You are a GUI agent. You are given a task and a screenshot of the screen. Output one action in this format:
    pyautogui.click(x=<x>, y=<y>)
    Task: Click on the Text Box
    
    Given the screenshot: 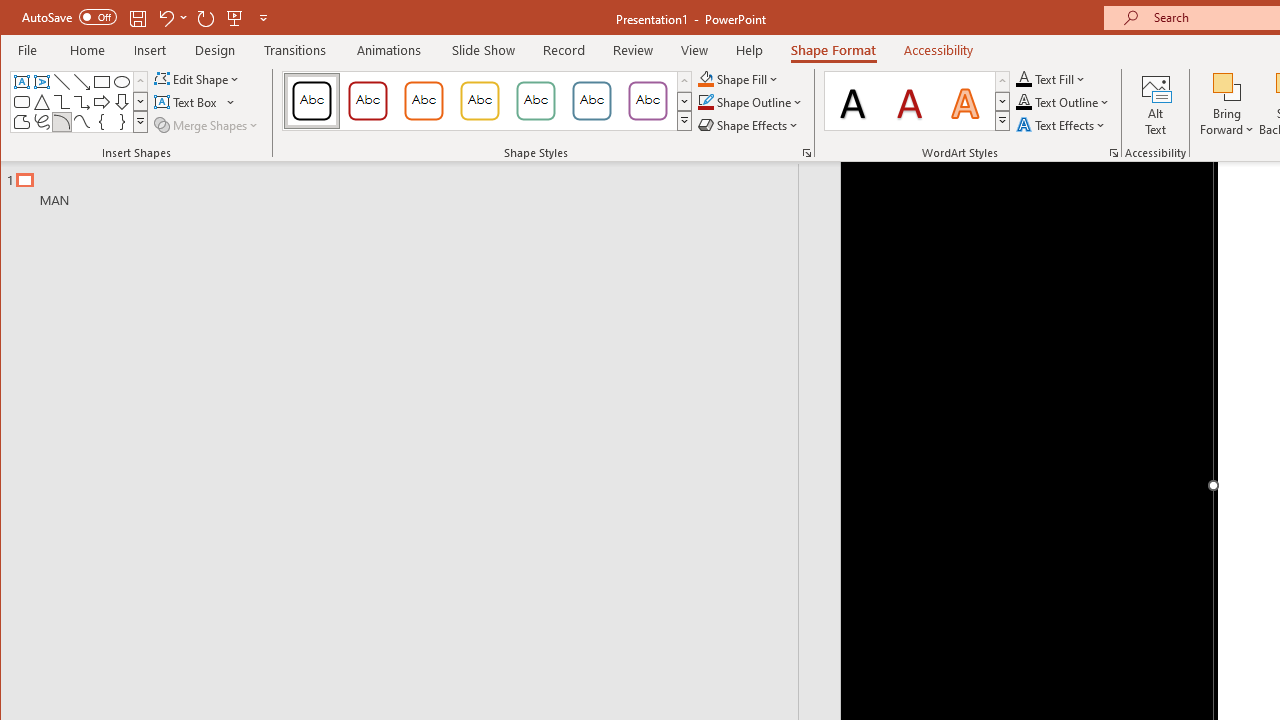 What is the action you would take?
    pyautogui.click(x=22, y=82)
    